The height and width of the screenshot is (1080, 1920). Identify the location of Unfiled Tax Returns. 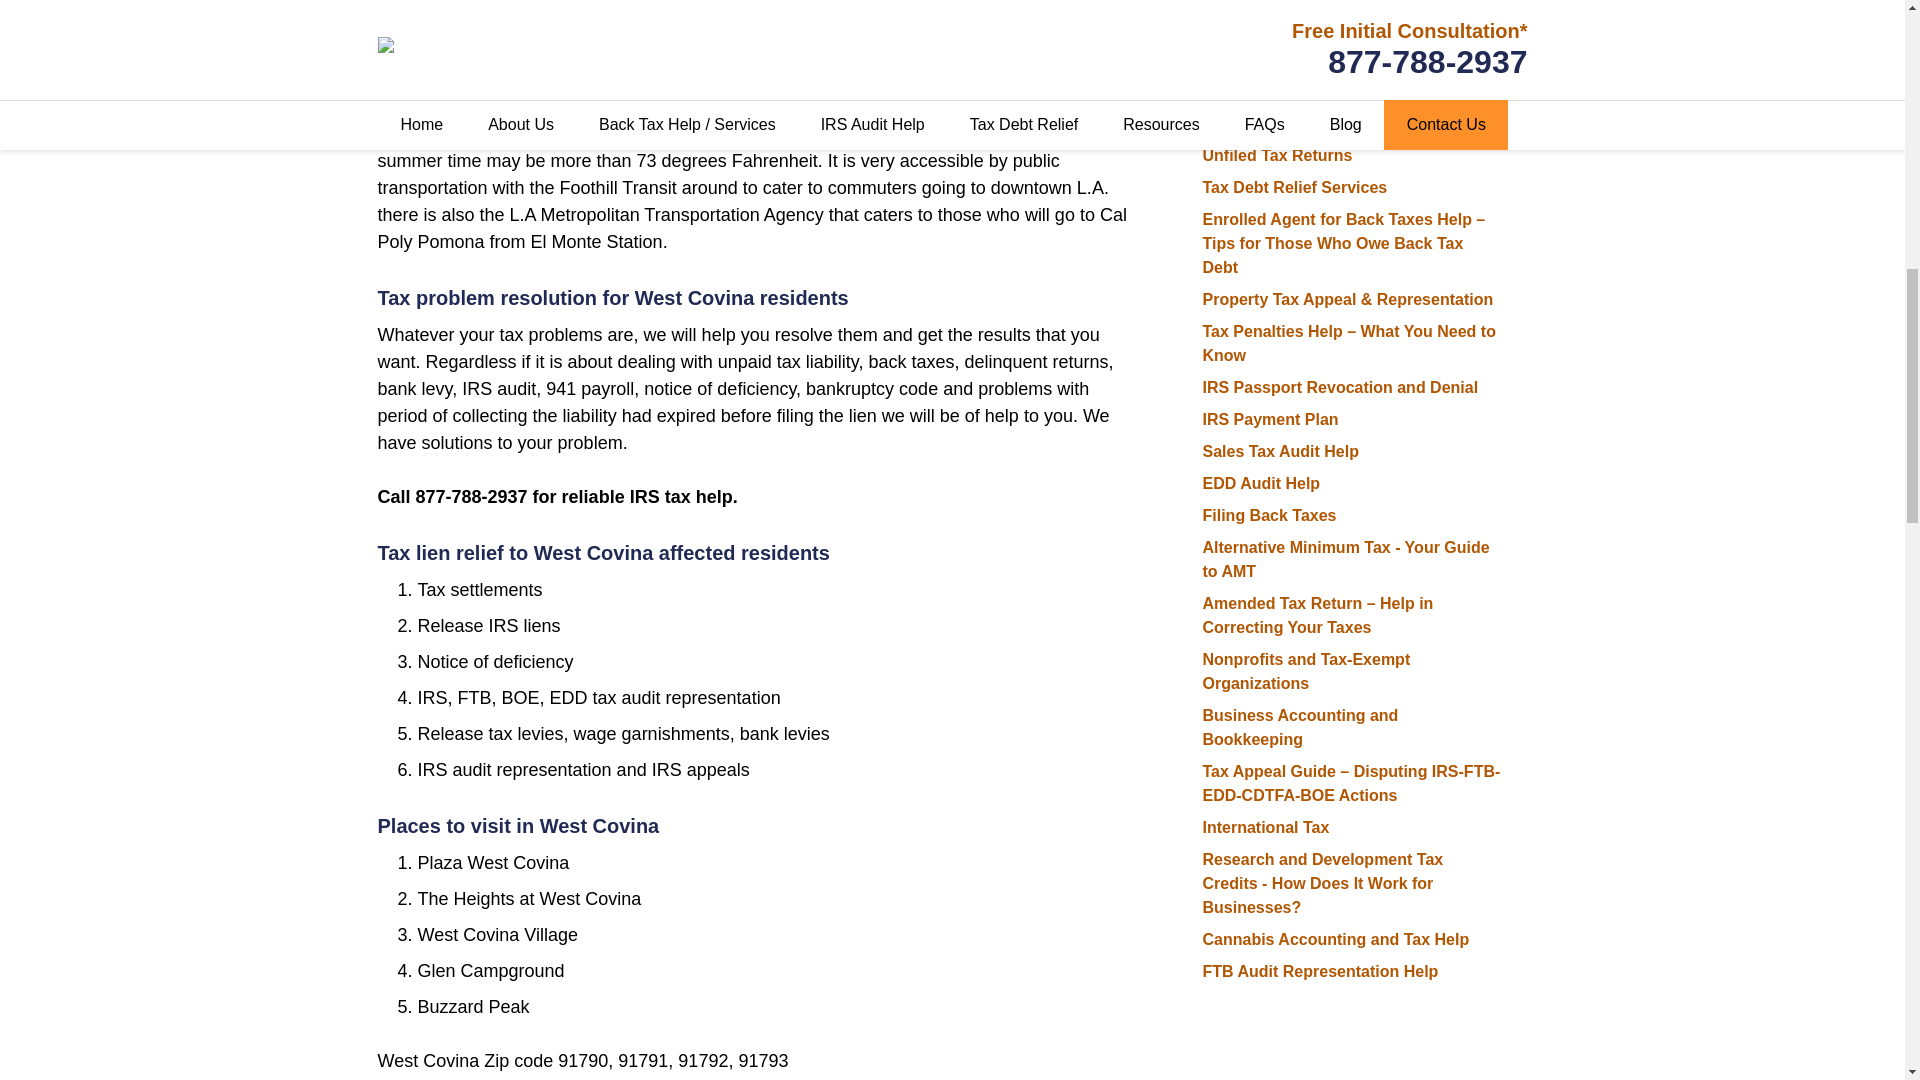
(1276, 155).